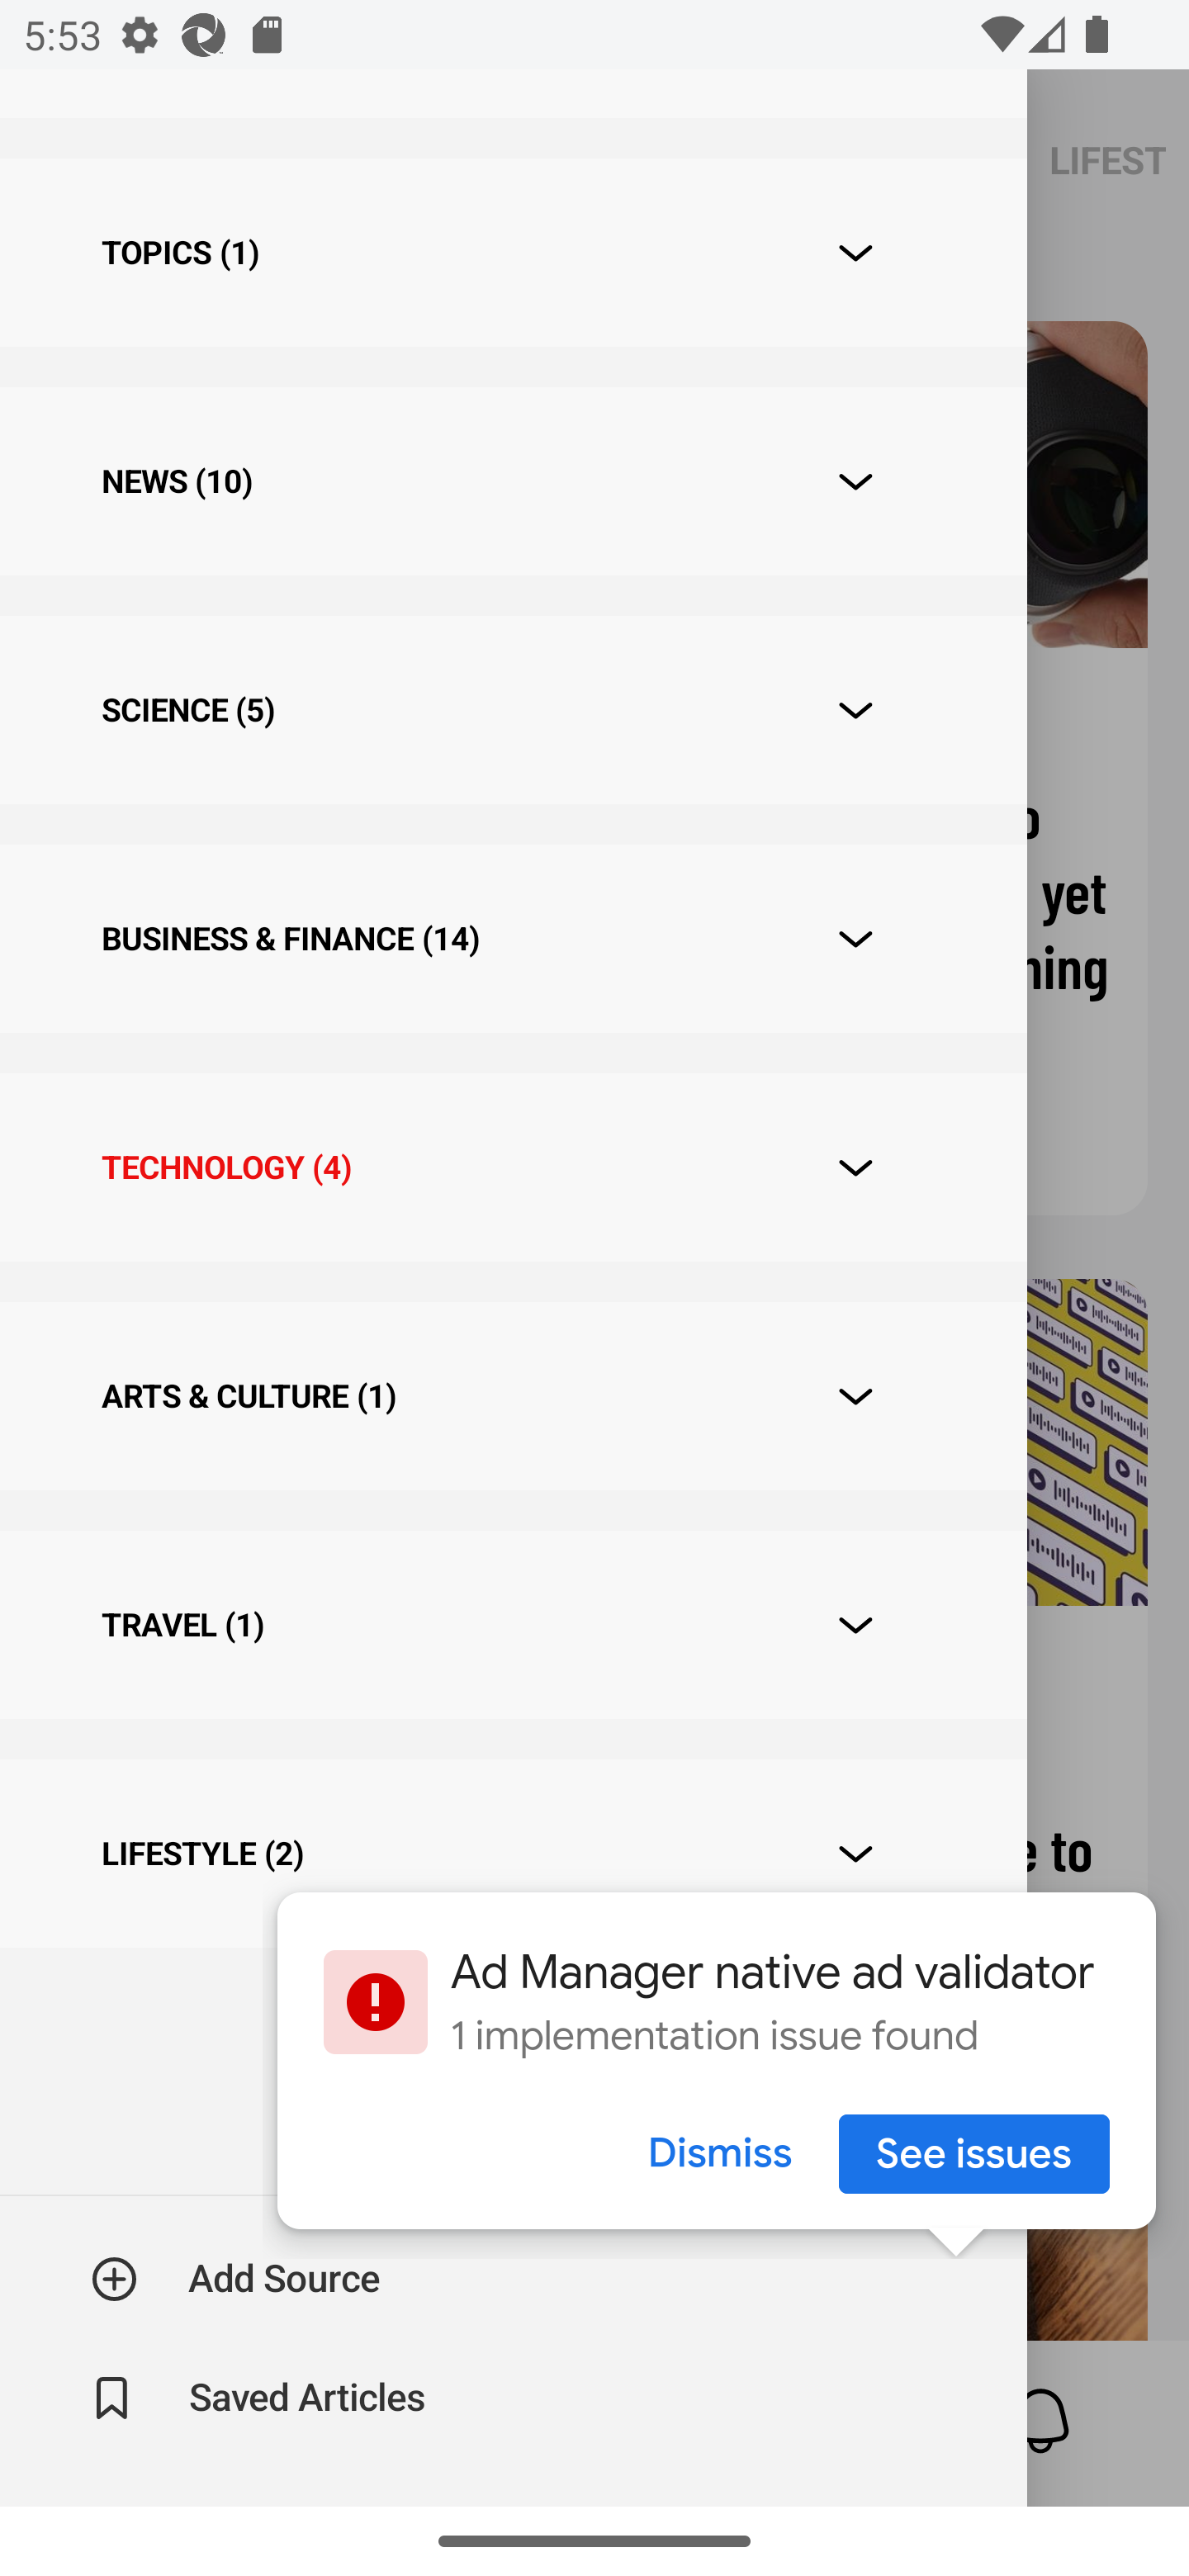  I want to click on TECHNOLOGY  (4) Expand Button, so click(513, 1167).